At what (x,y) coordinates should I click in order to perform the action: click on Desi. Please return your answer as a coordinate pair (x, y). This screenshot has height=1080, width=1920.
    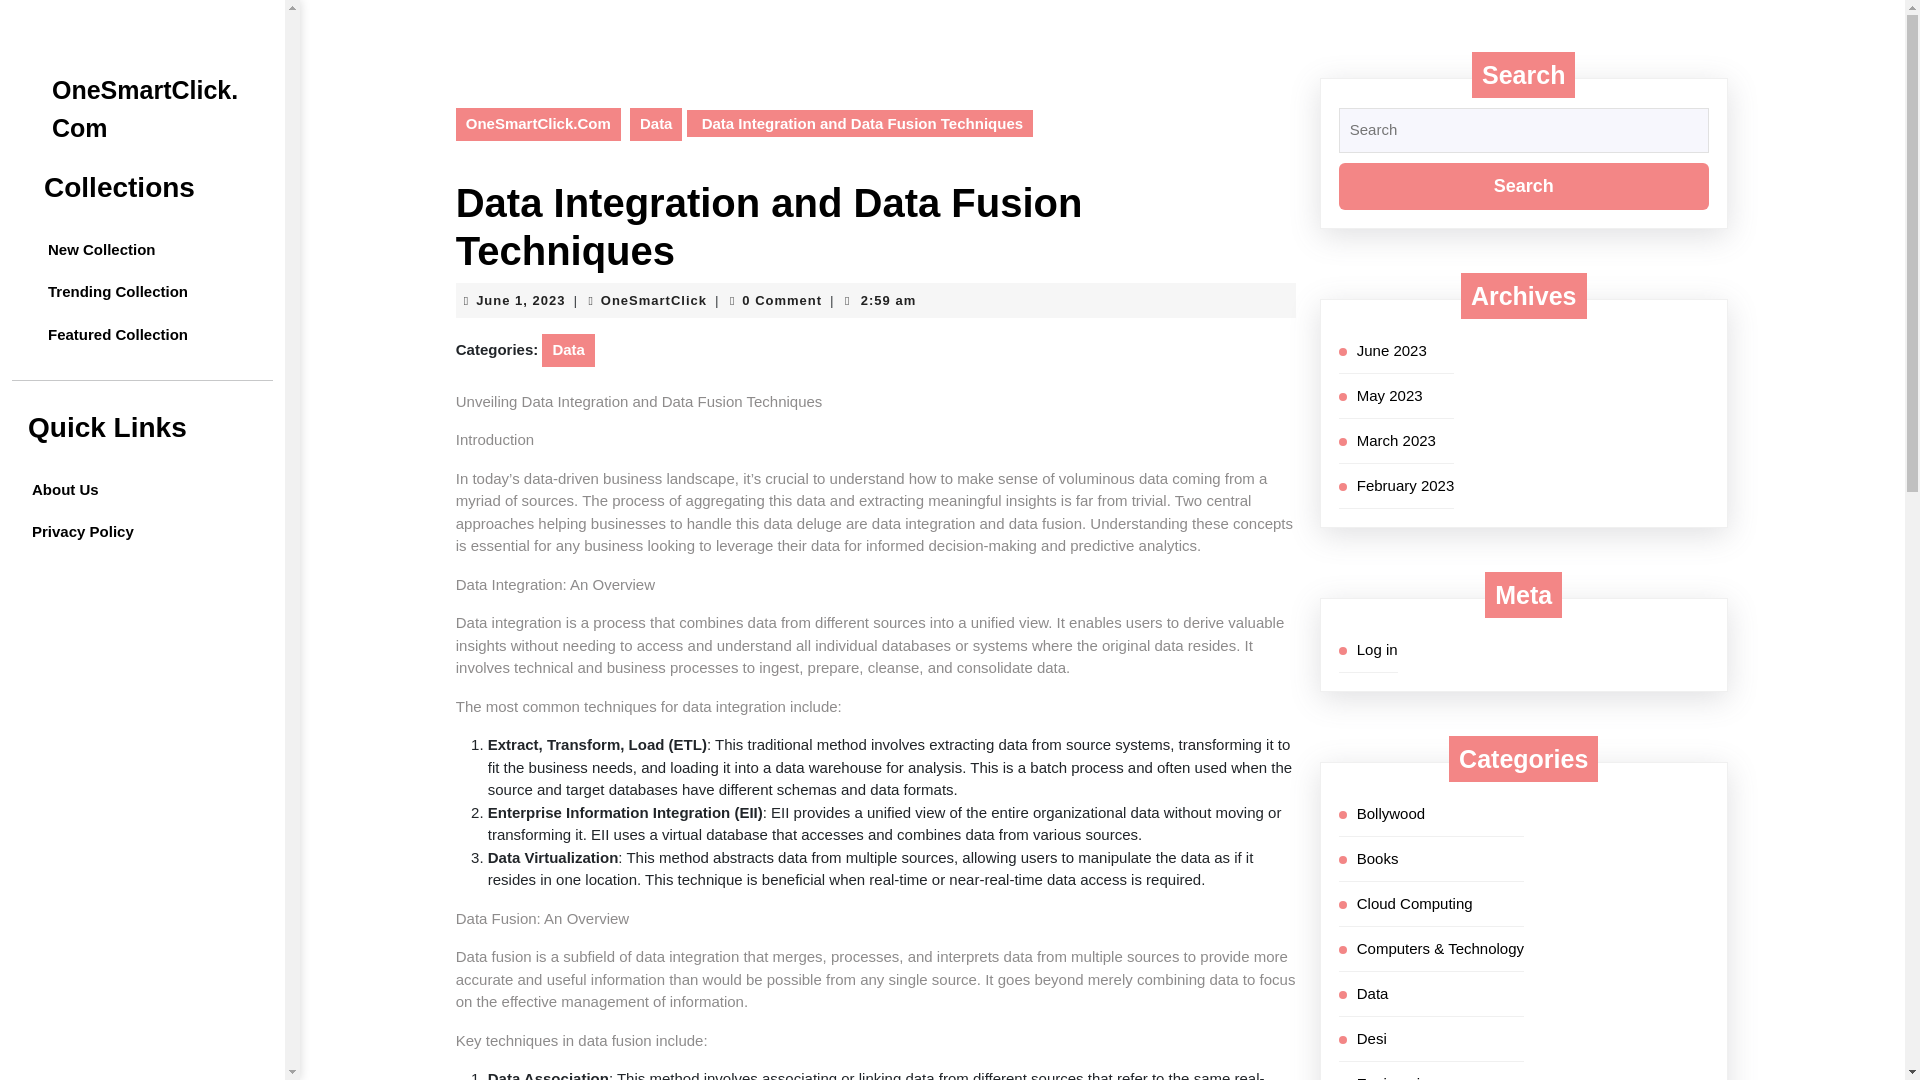
    Looking at the image, I should click on (1372, 1038).